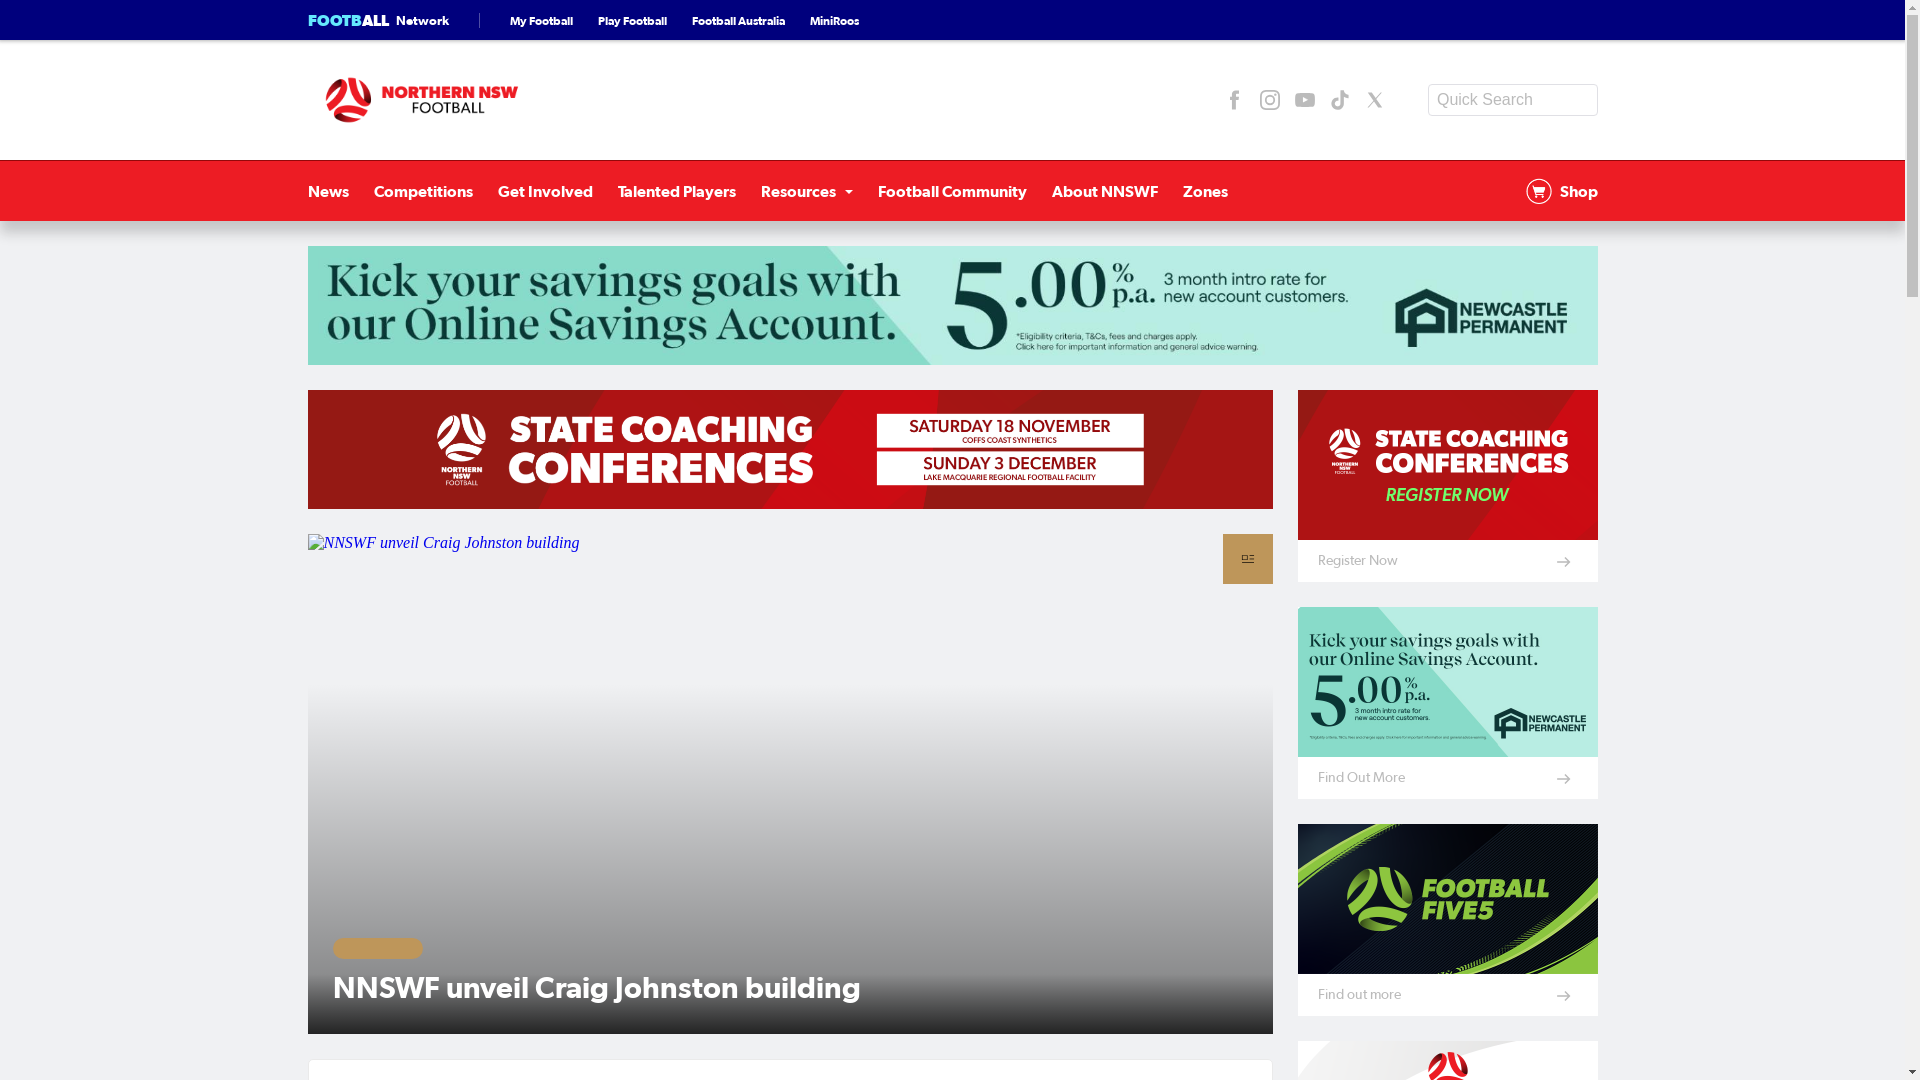  Describe the element at coordinates (738, 20) in the screenshot. I see `Football Australia` at that location.